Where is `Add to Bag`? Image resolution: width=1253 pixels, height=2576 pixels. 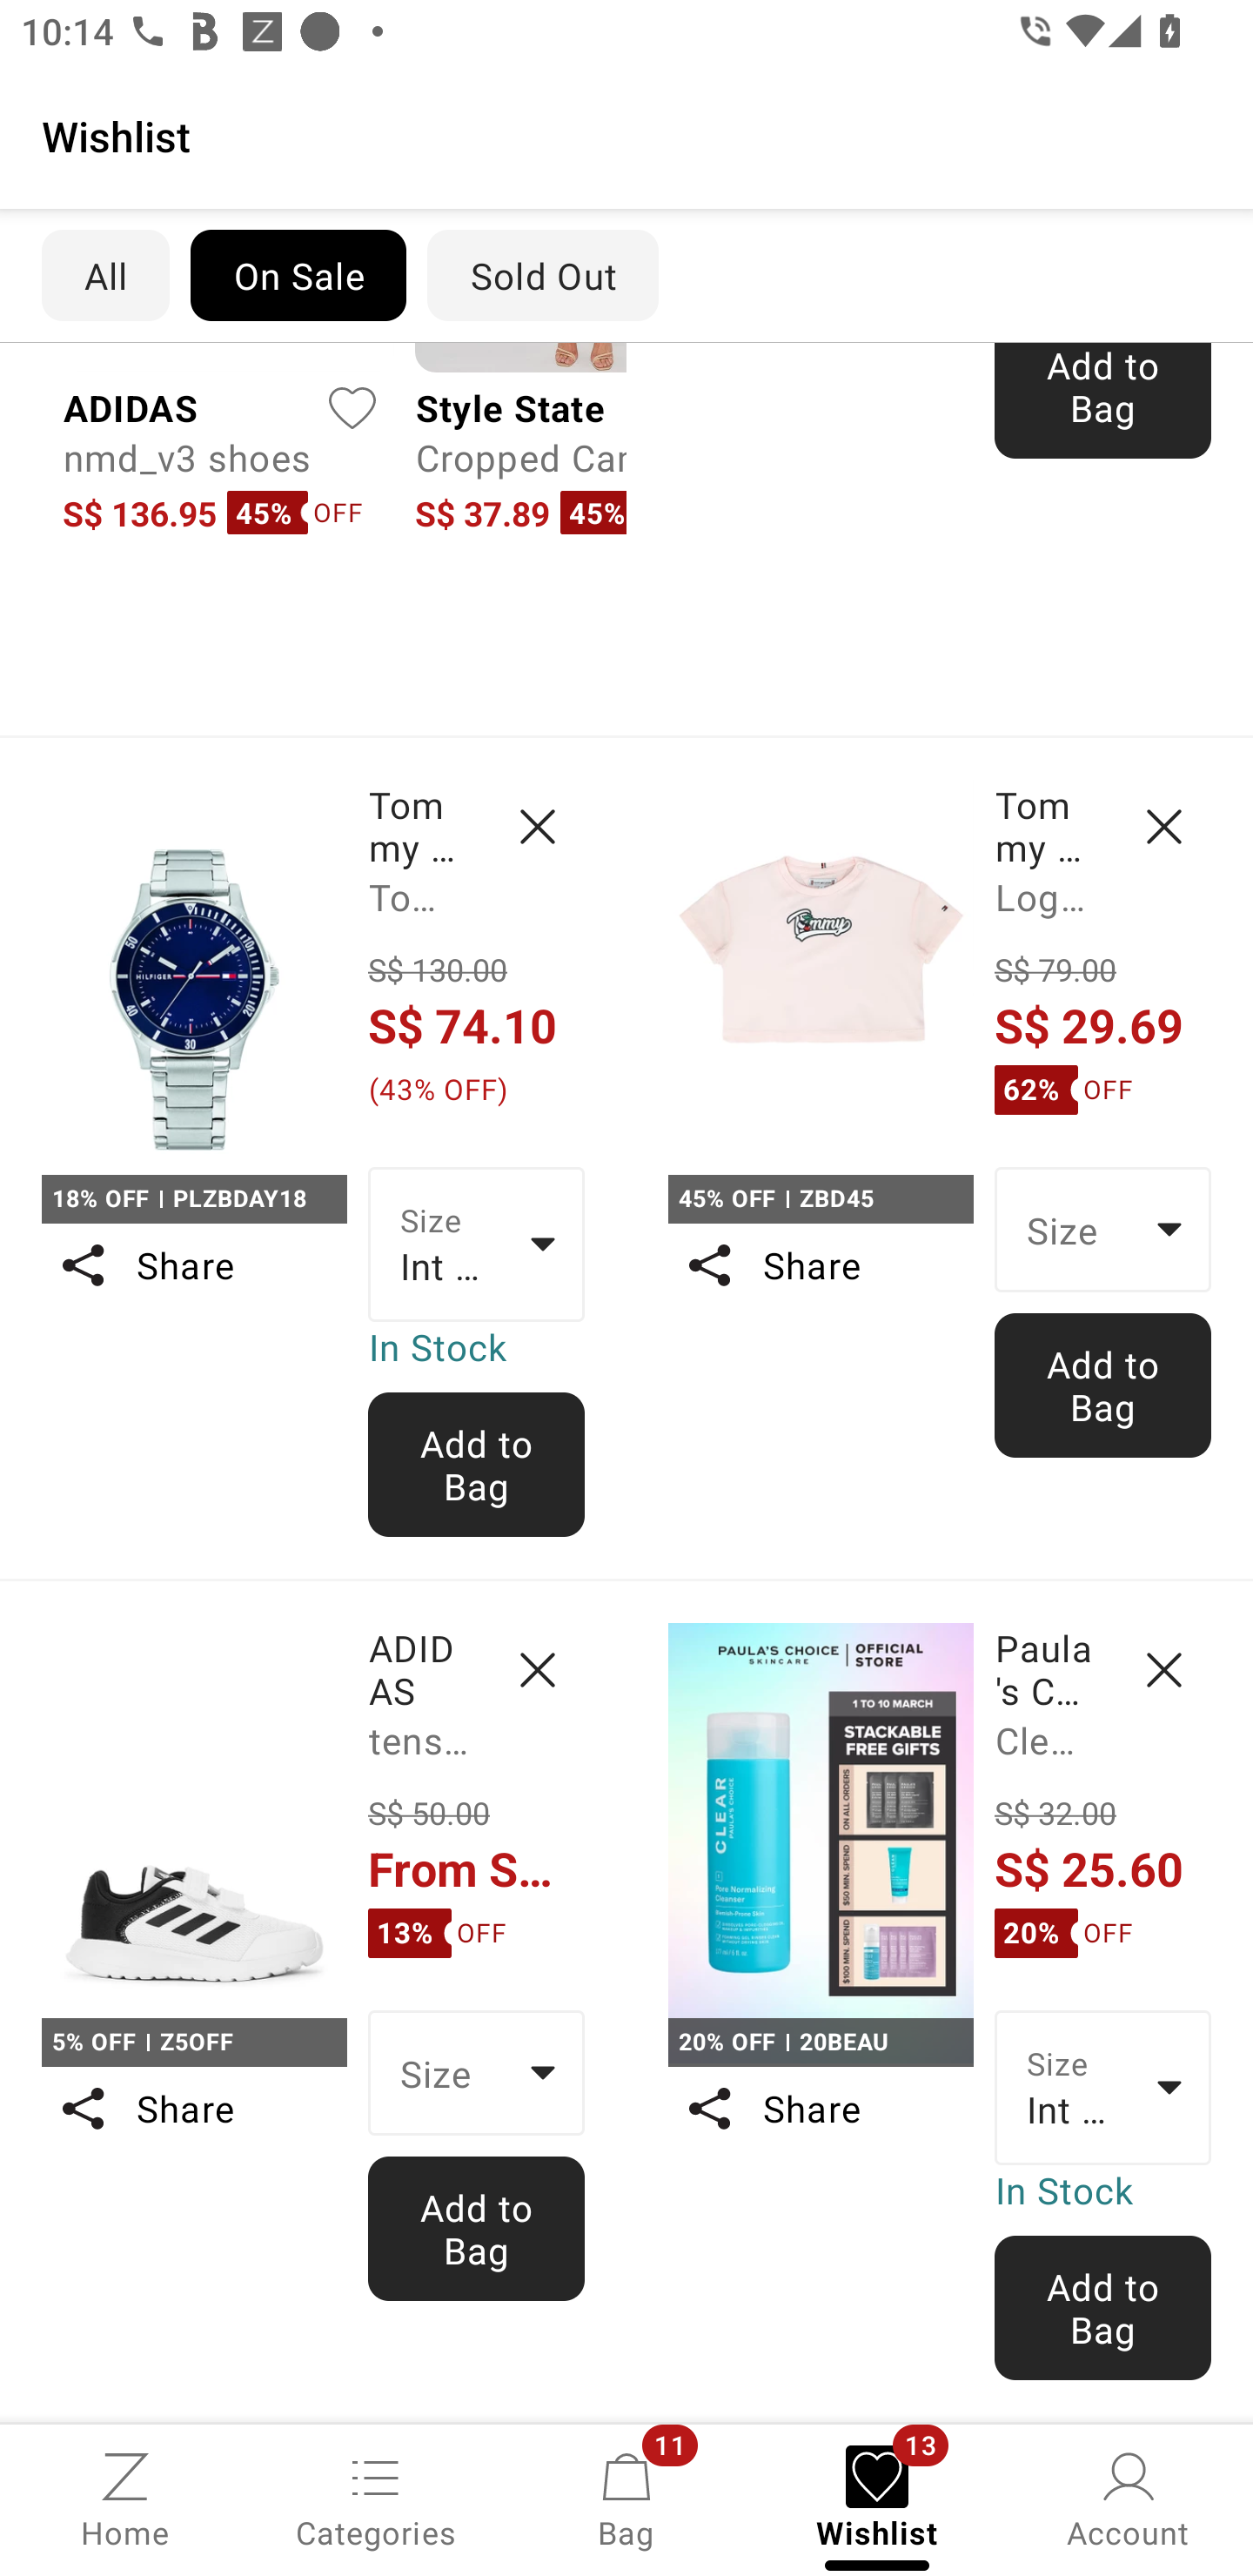
Add to Bag is located at coordinates (477, 2228).